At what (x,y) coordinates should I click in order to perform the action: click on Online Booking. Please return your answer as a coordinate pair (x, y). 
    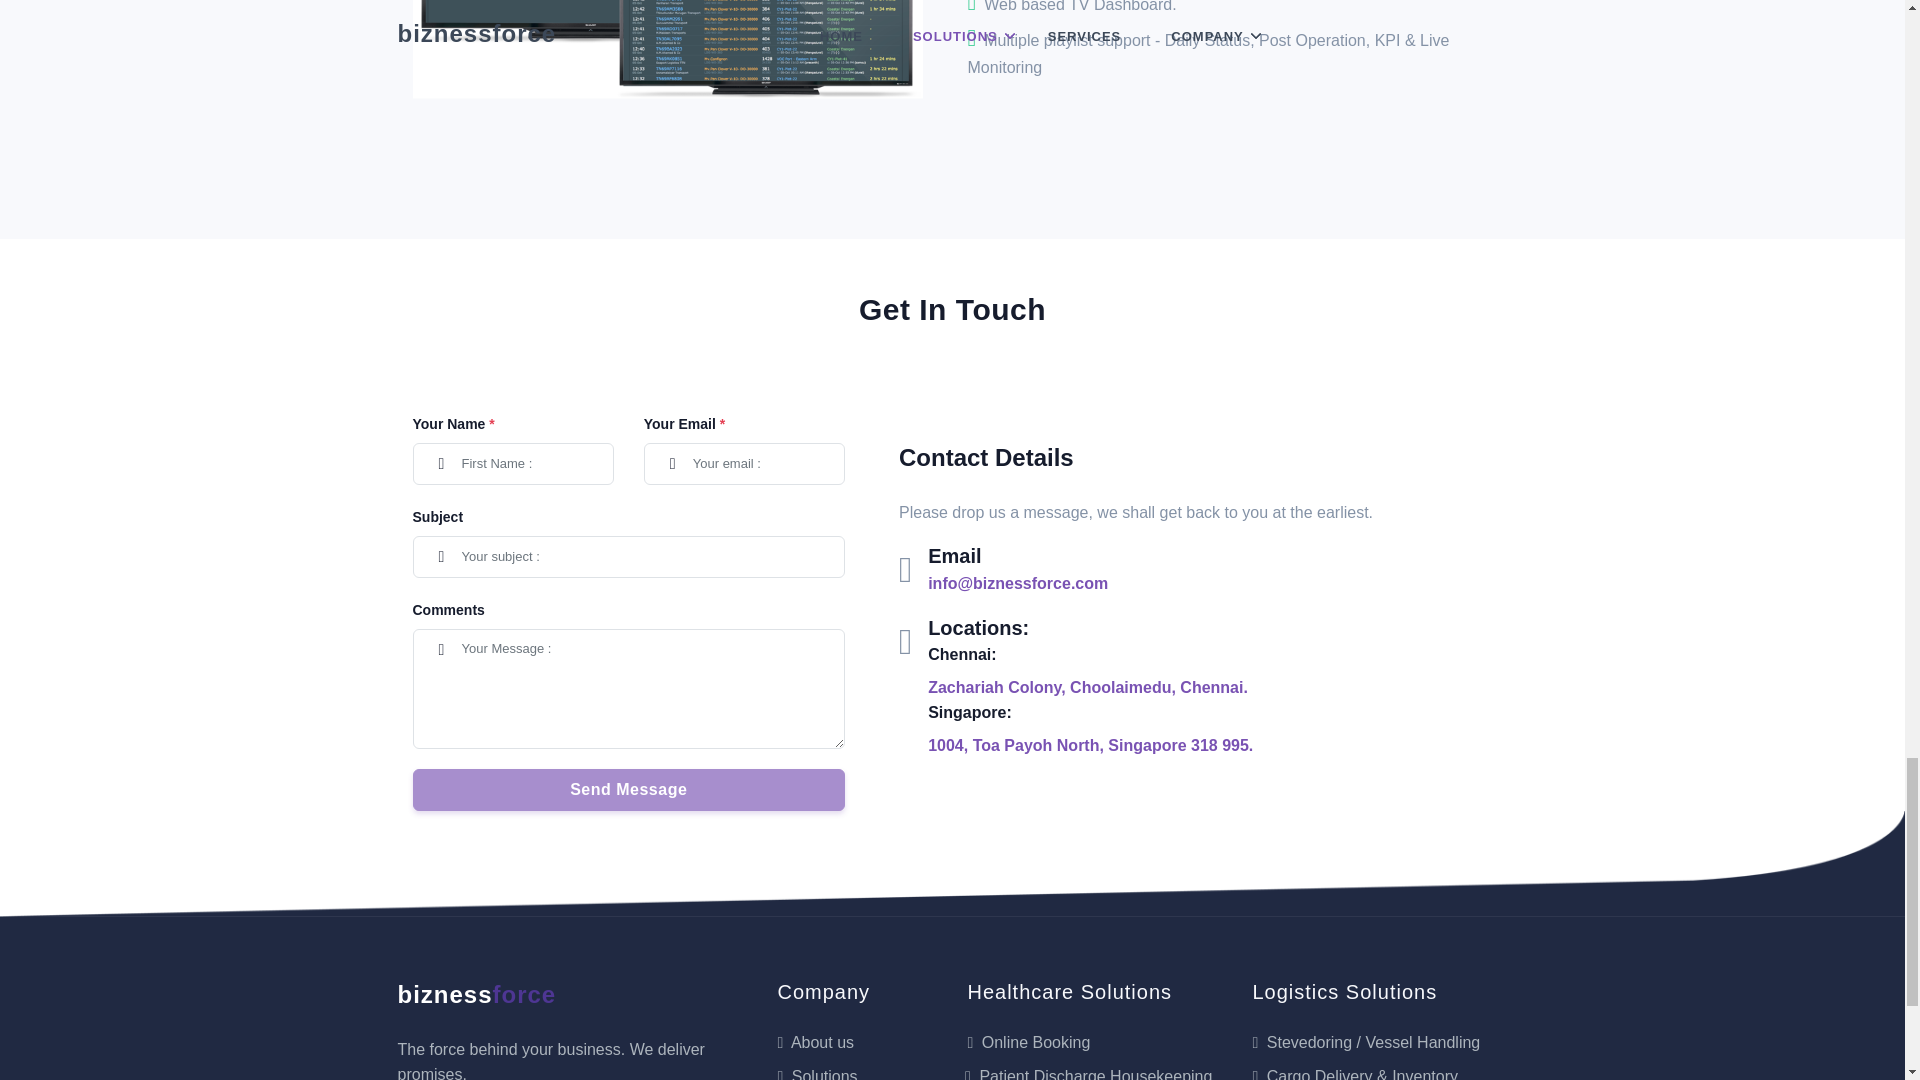
    Looking at the image, I should click on (1028, 1042).